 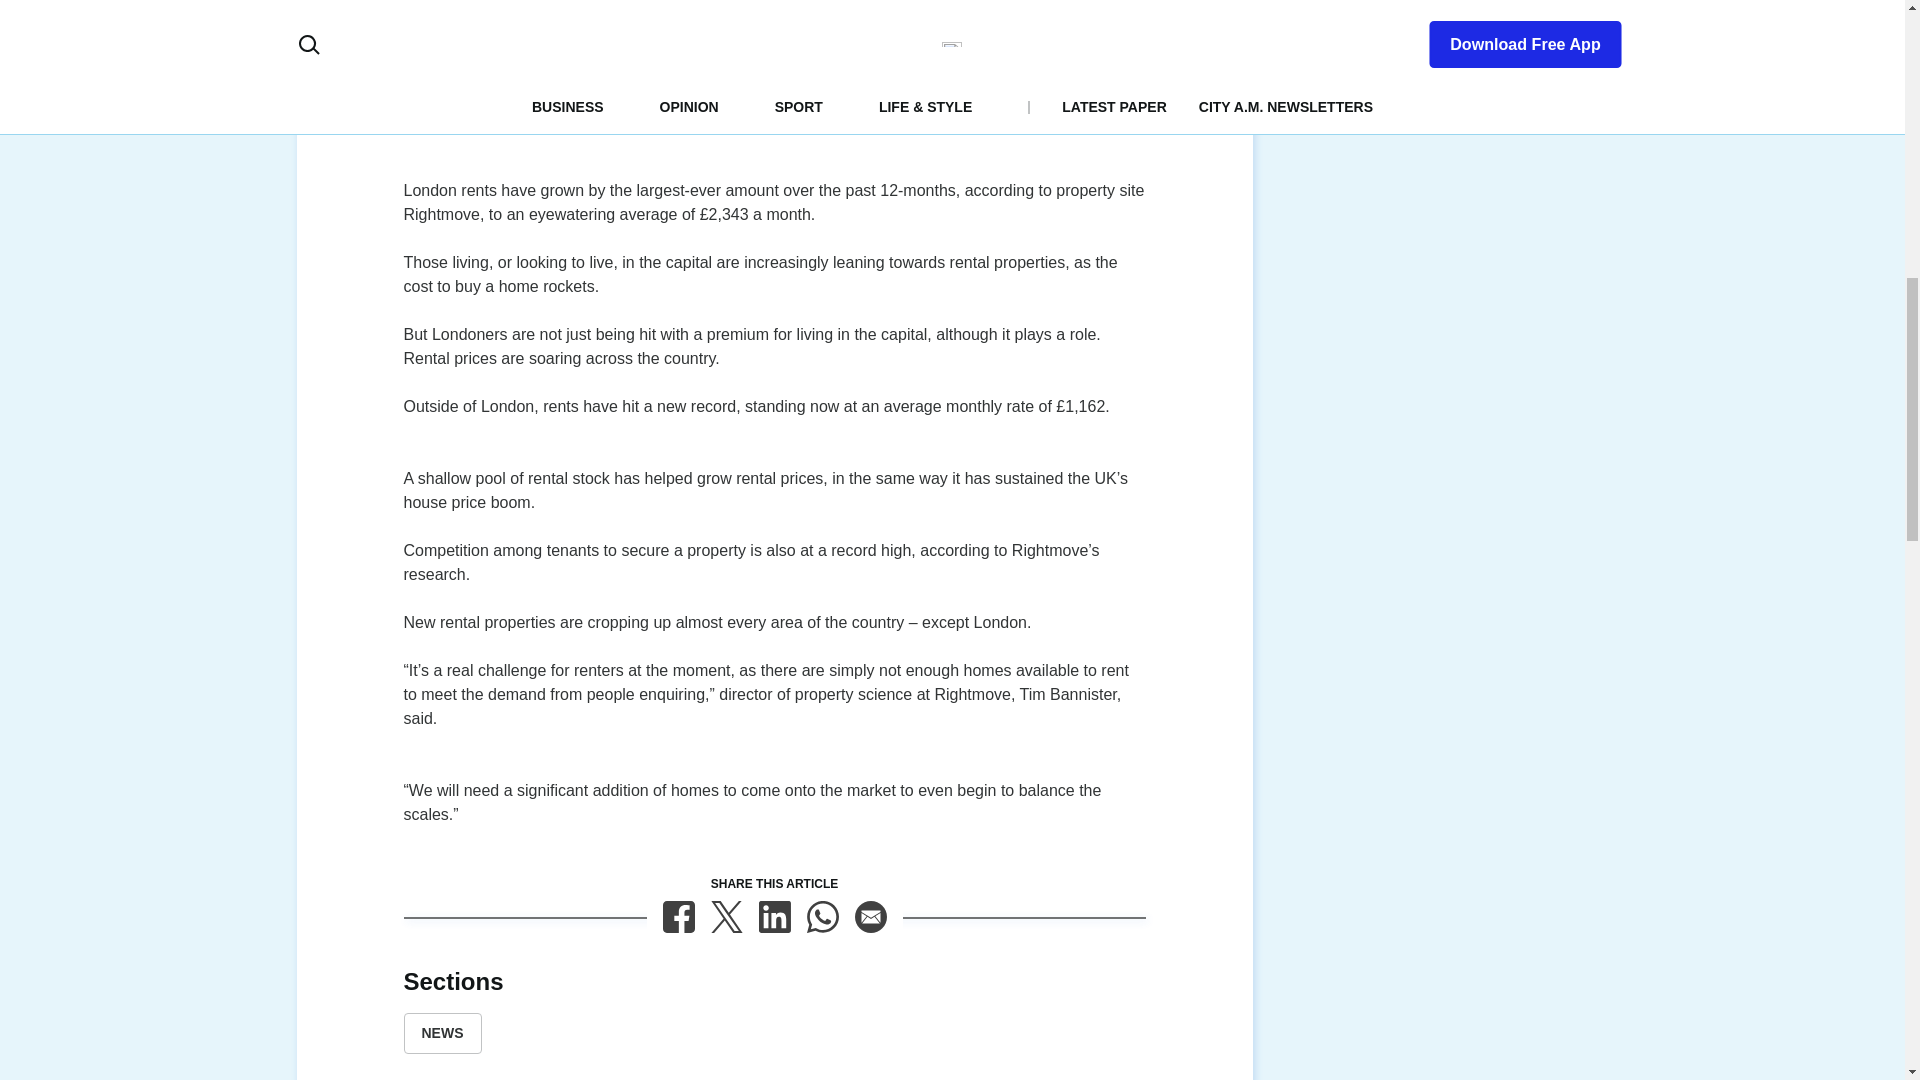 What do you see at coordinates (822, 916) in the screenshot?
I see `WhatsApp` at bounding box center [822, 916].